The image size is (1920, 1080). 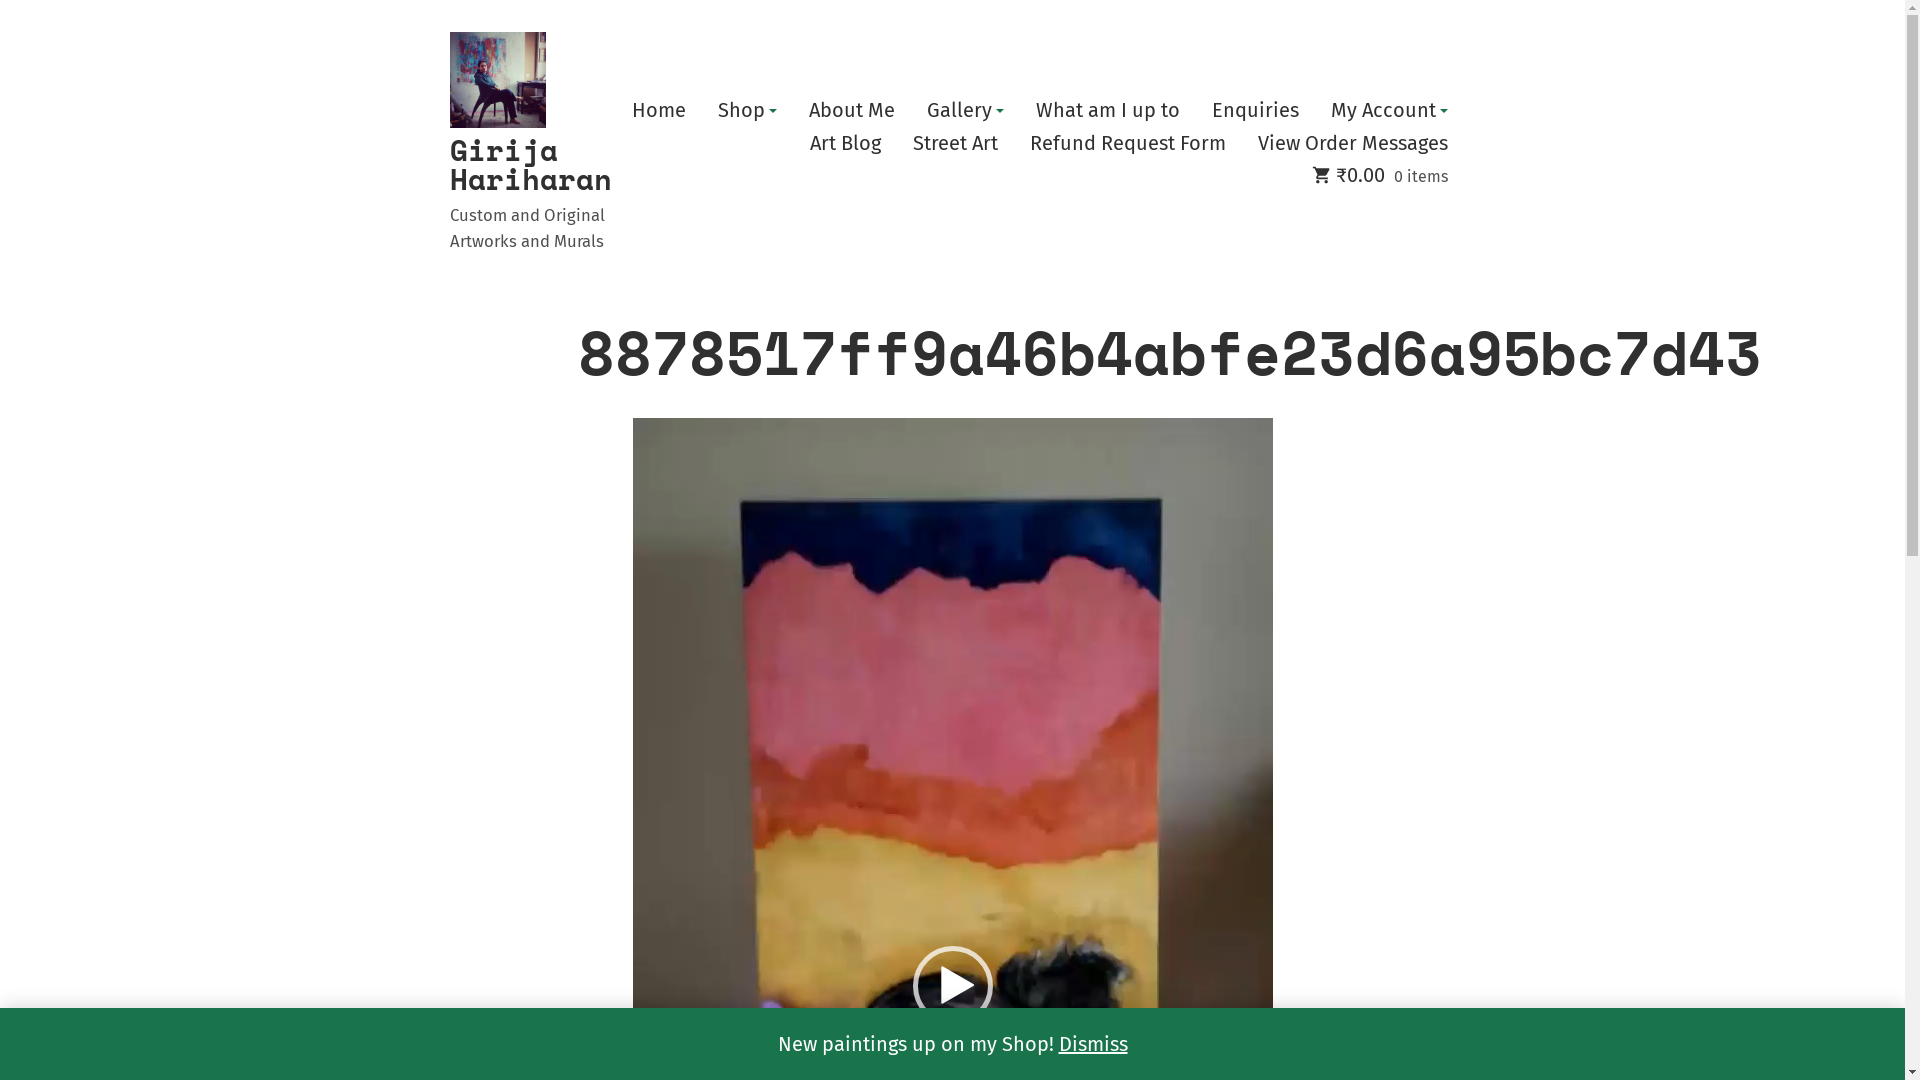 I want to click on Shop, so click(x=748, y=111).